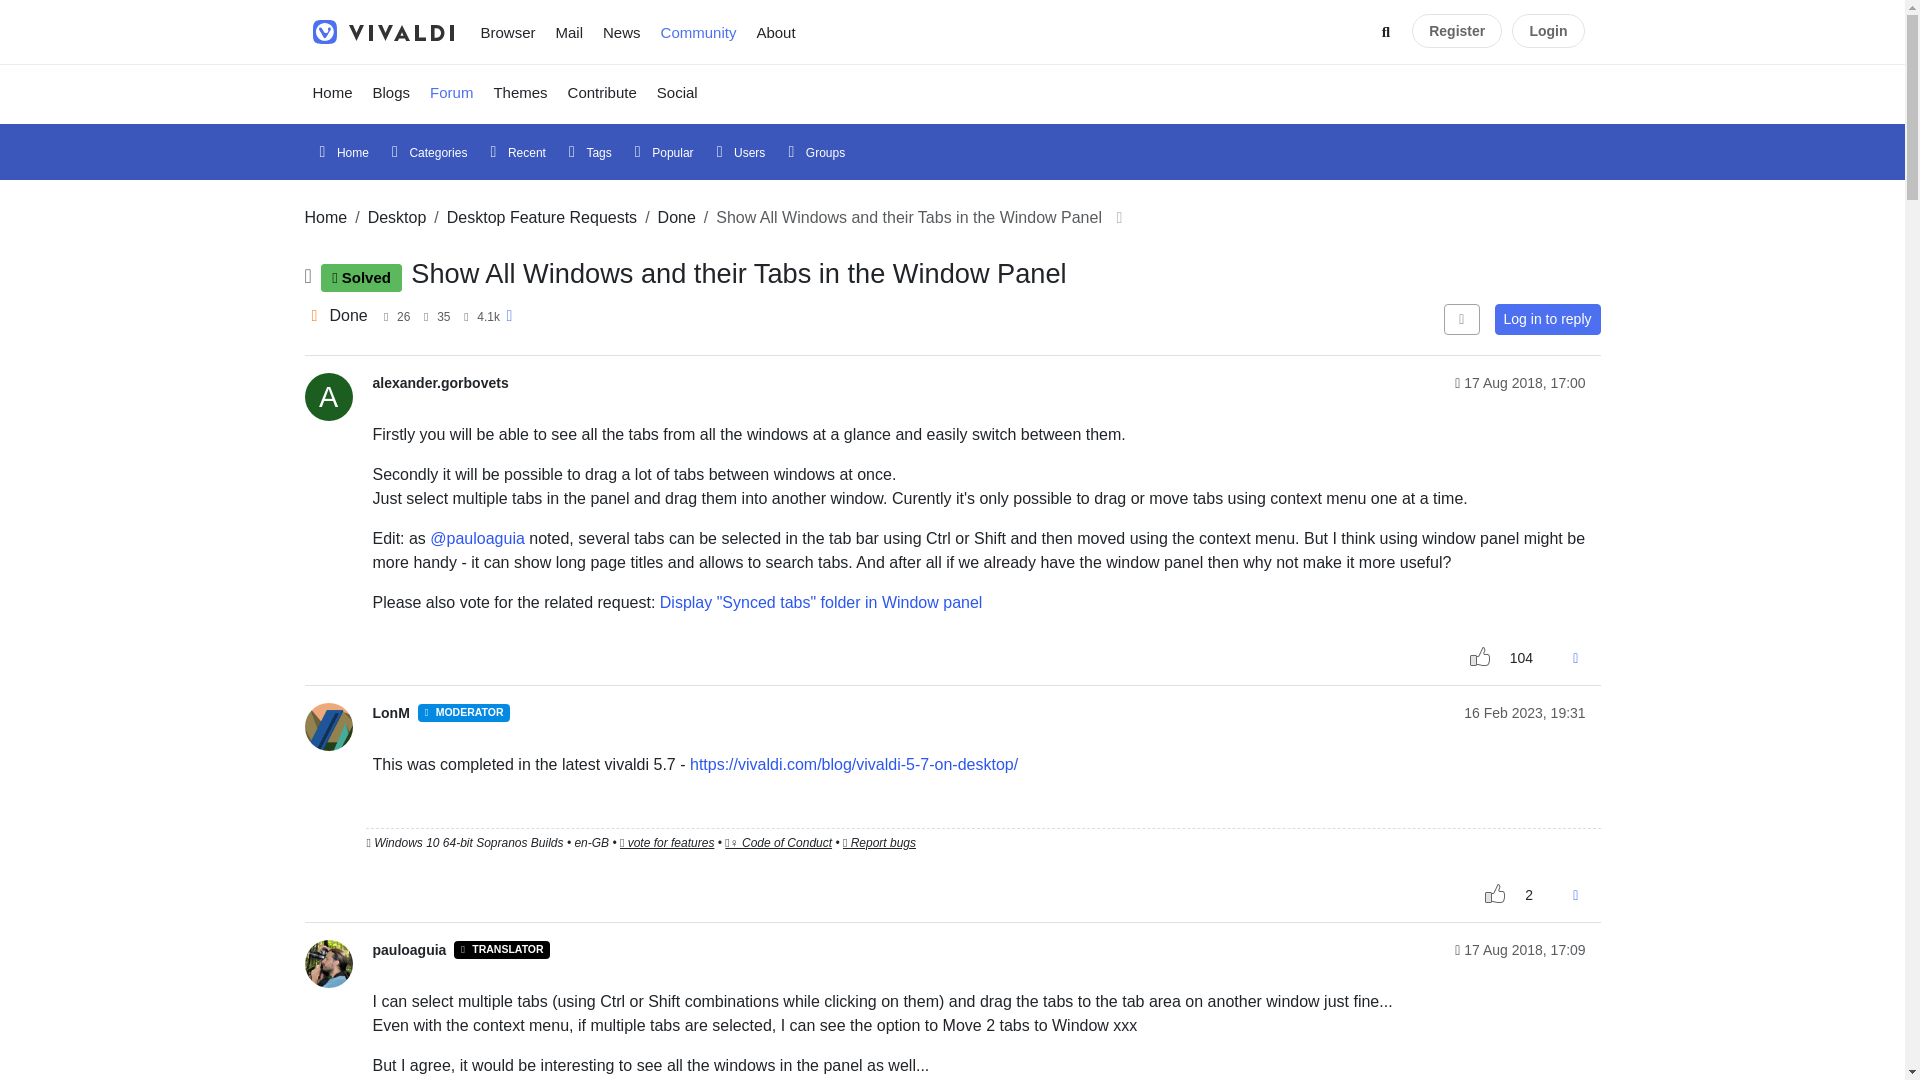  What do you see at coordinates (332, 92) in the screenshot?
I see `Home` at bounding box center [332, 92].